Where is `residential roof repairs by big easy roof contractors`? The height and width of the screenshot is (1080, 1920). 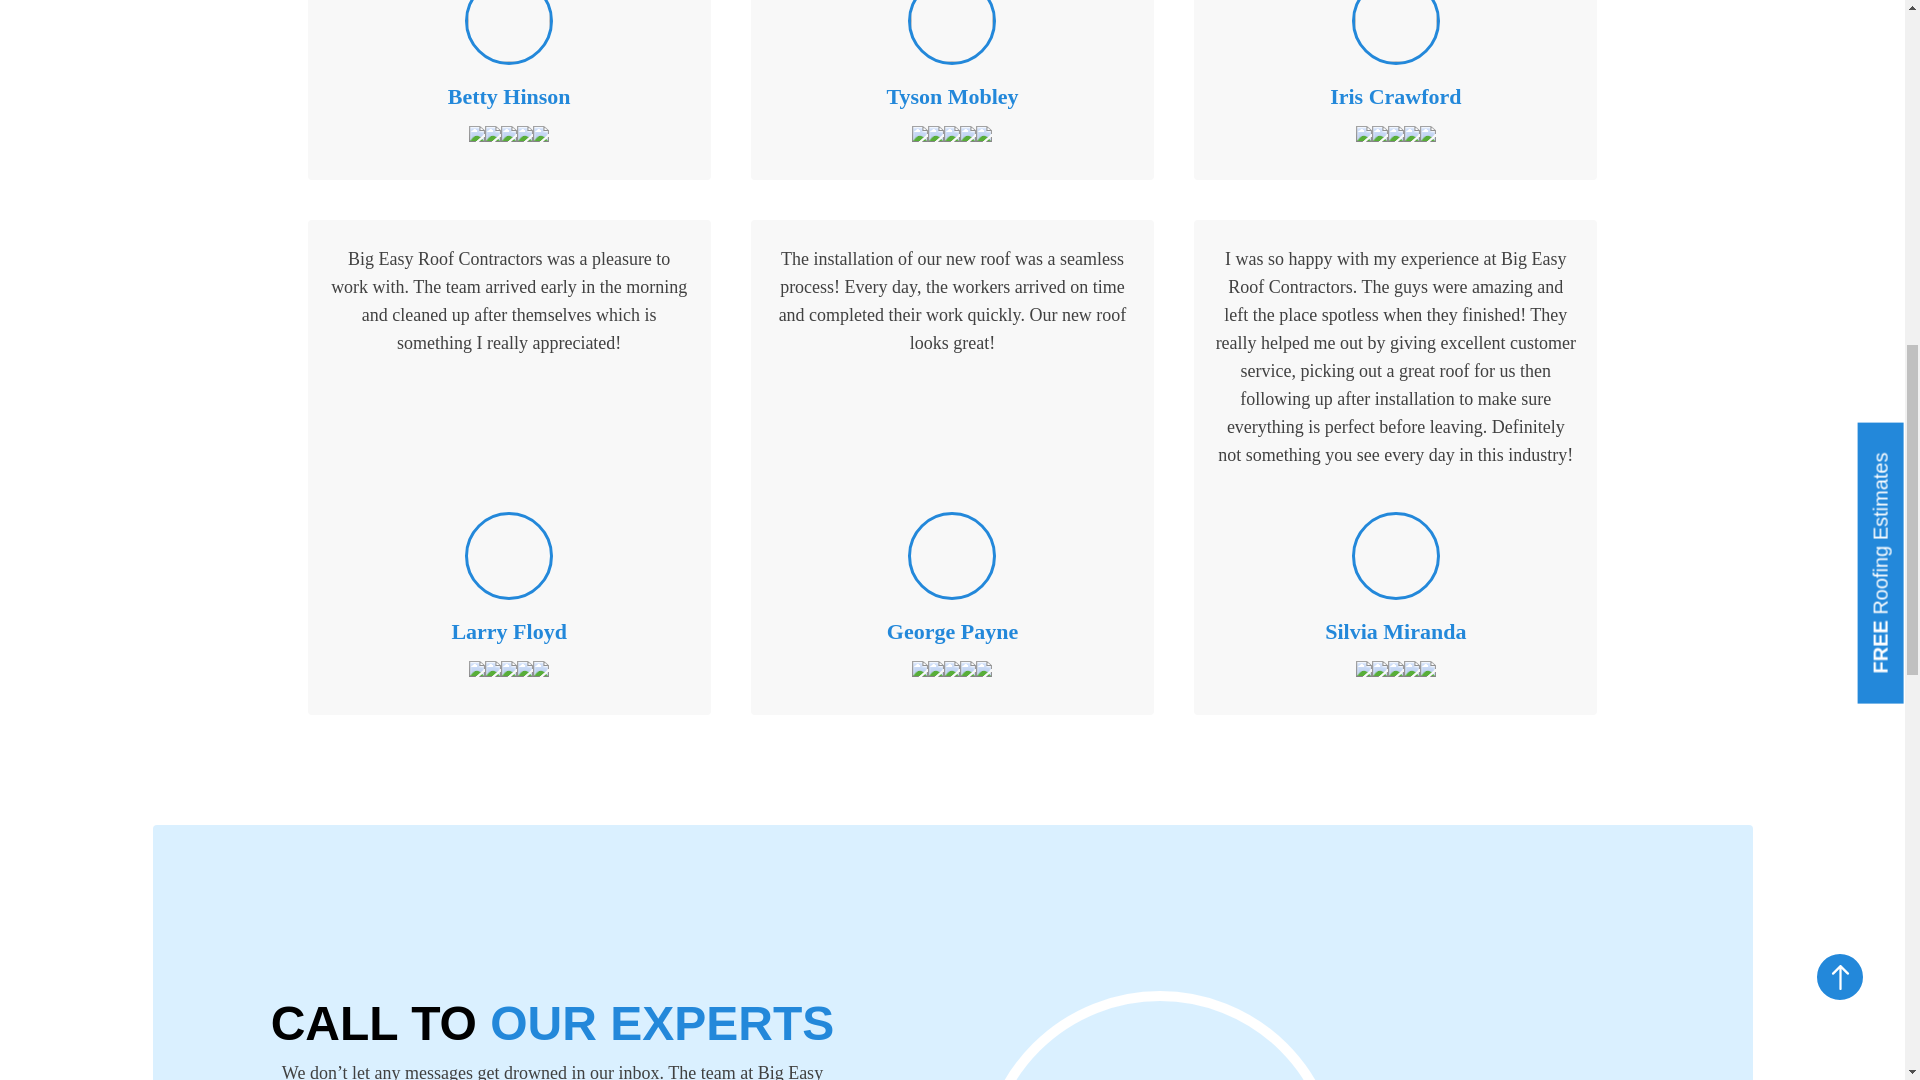
residential roof repairs by big easy roof contractors is located at coordinates (1432, 952).